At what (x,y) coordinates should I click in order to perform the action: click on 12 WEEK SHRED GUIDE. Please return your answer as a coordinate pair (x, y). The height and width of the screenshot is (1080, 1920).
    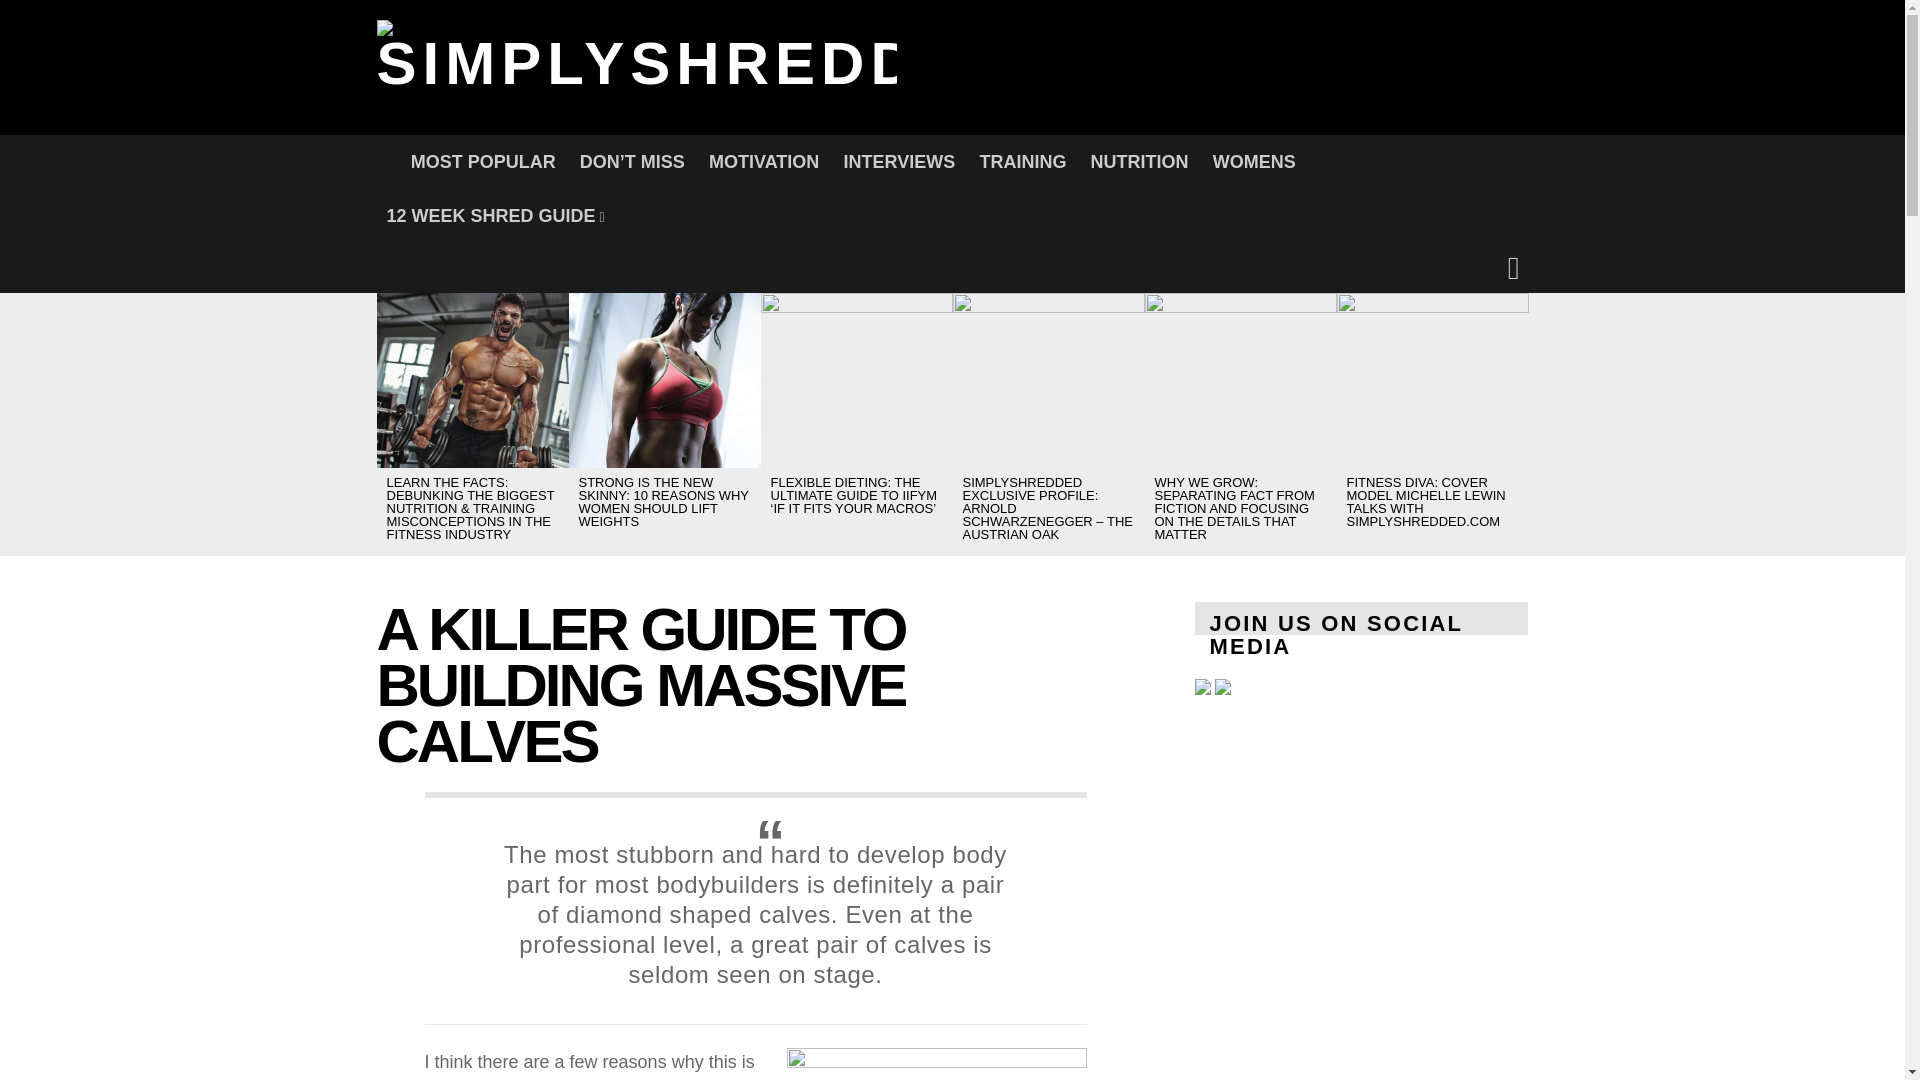
    Looking at the image, I should click on (495, 216).